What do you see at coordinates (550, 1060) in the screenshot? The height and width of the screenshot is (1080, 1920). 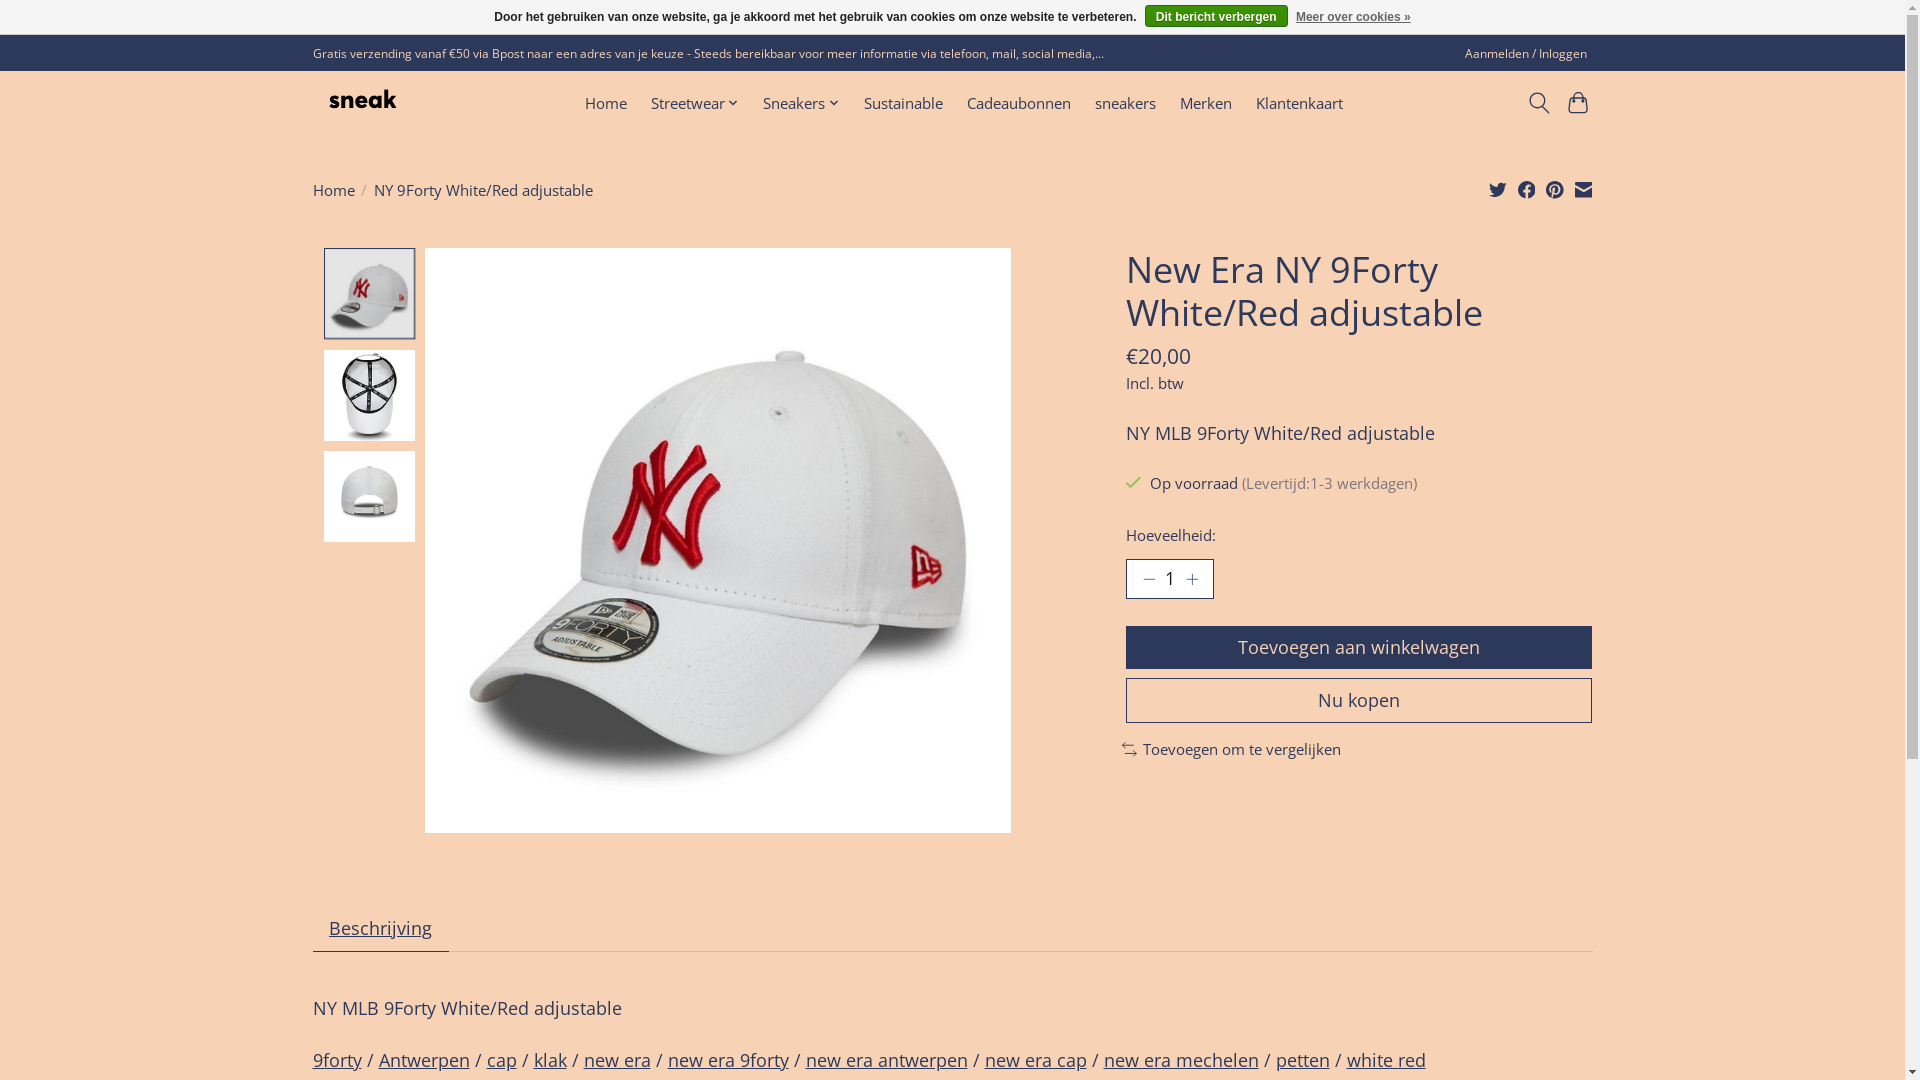 I see `klak` at bounding box center [550, 1060].